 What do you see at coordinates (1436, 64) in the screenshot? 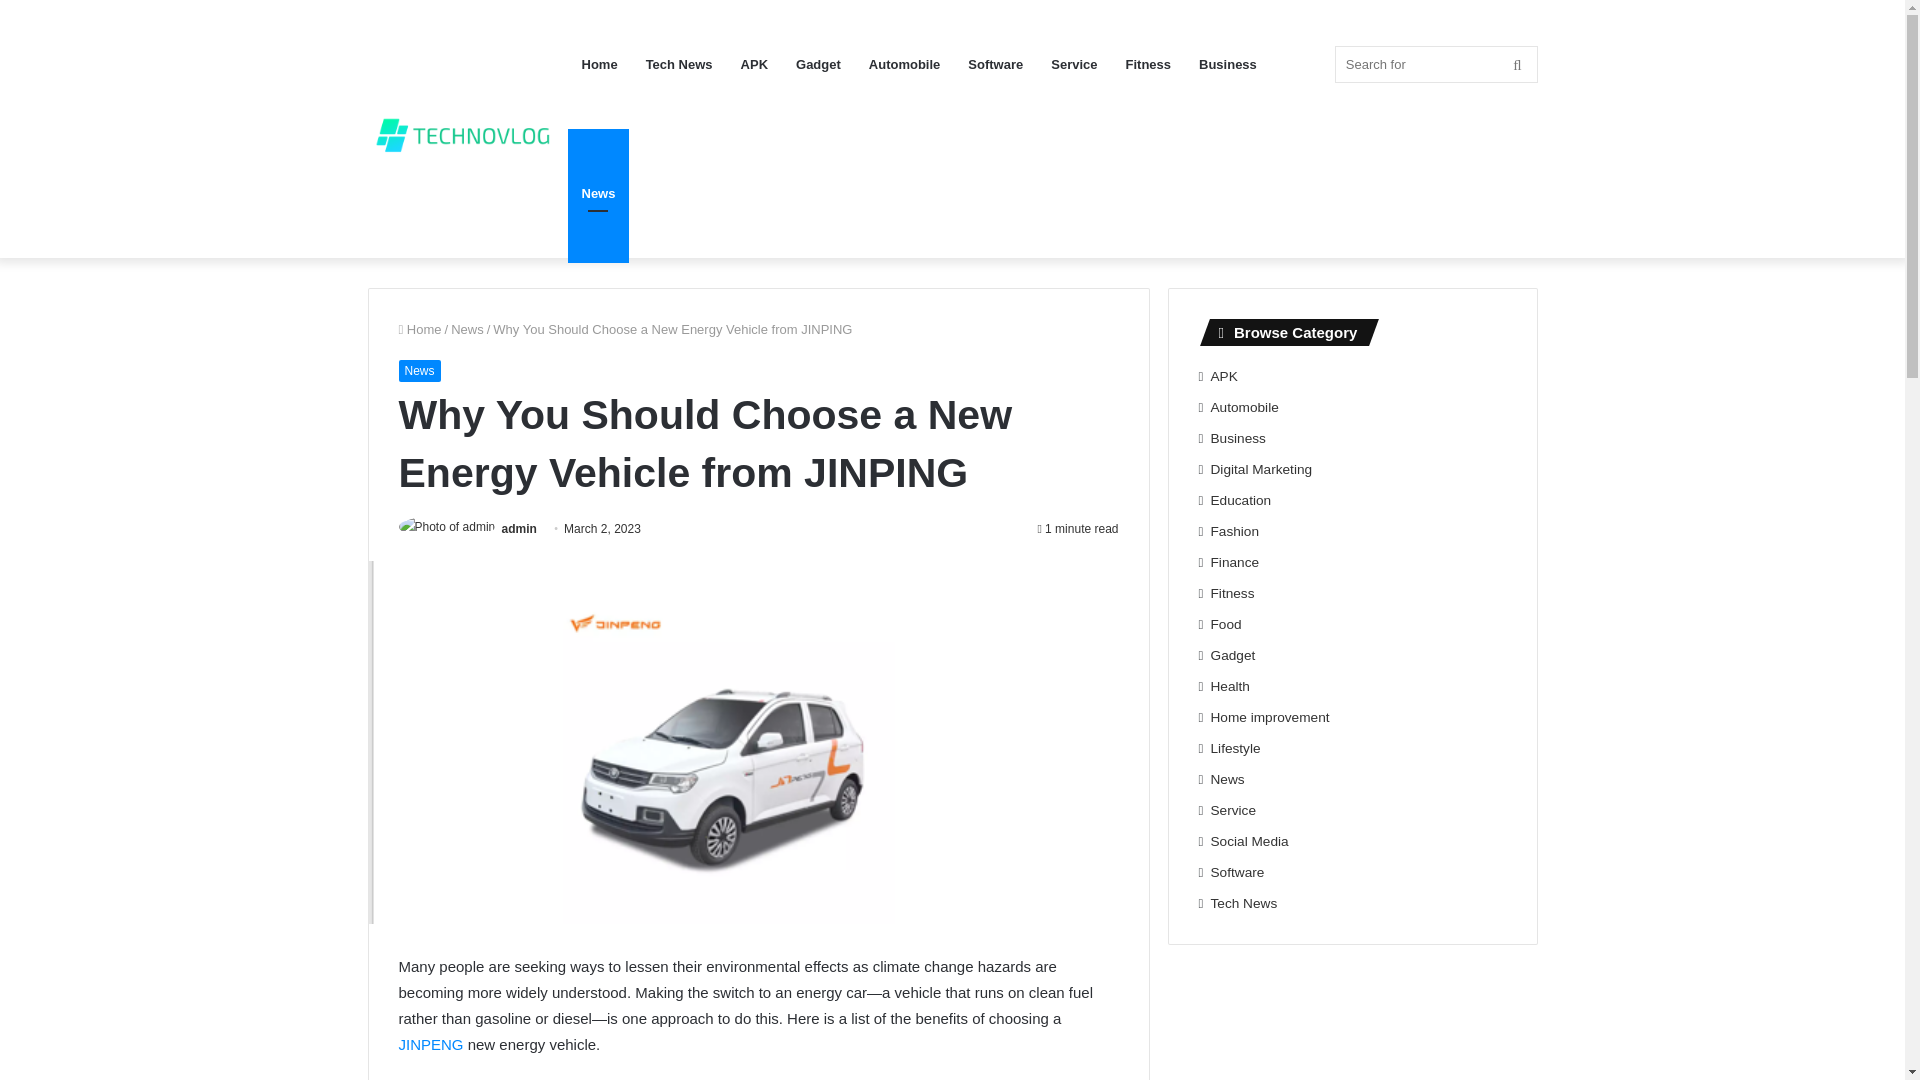
I see `Search for` at bounding box center [1436, 64].